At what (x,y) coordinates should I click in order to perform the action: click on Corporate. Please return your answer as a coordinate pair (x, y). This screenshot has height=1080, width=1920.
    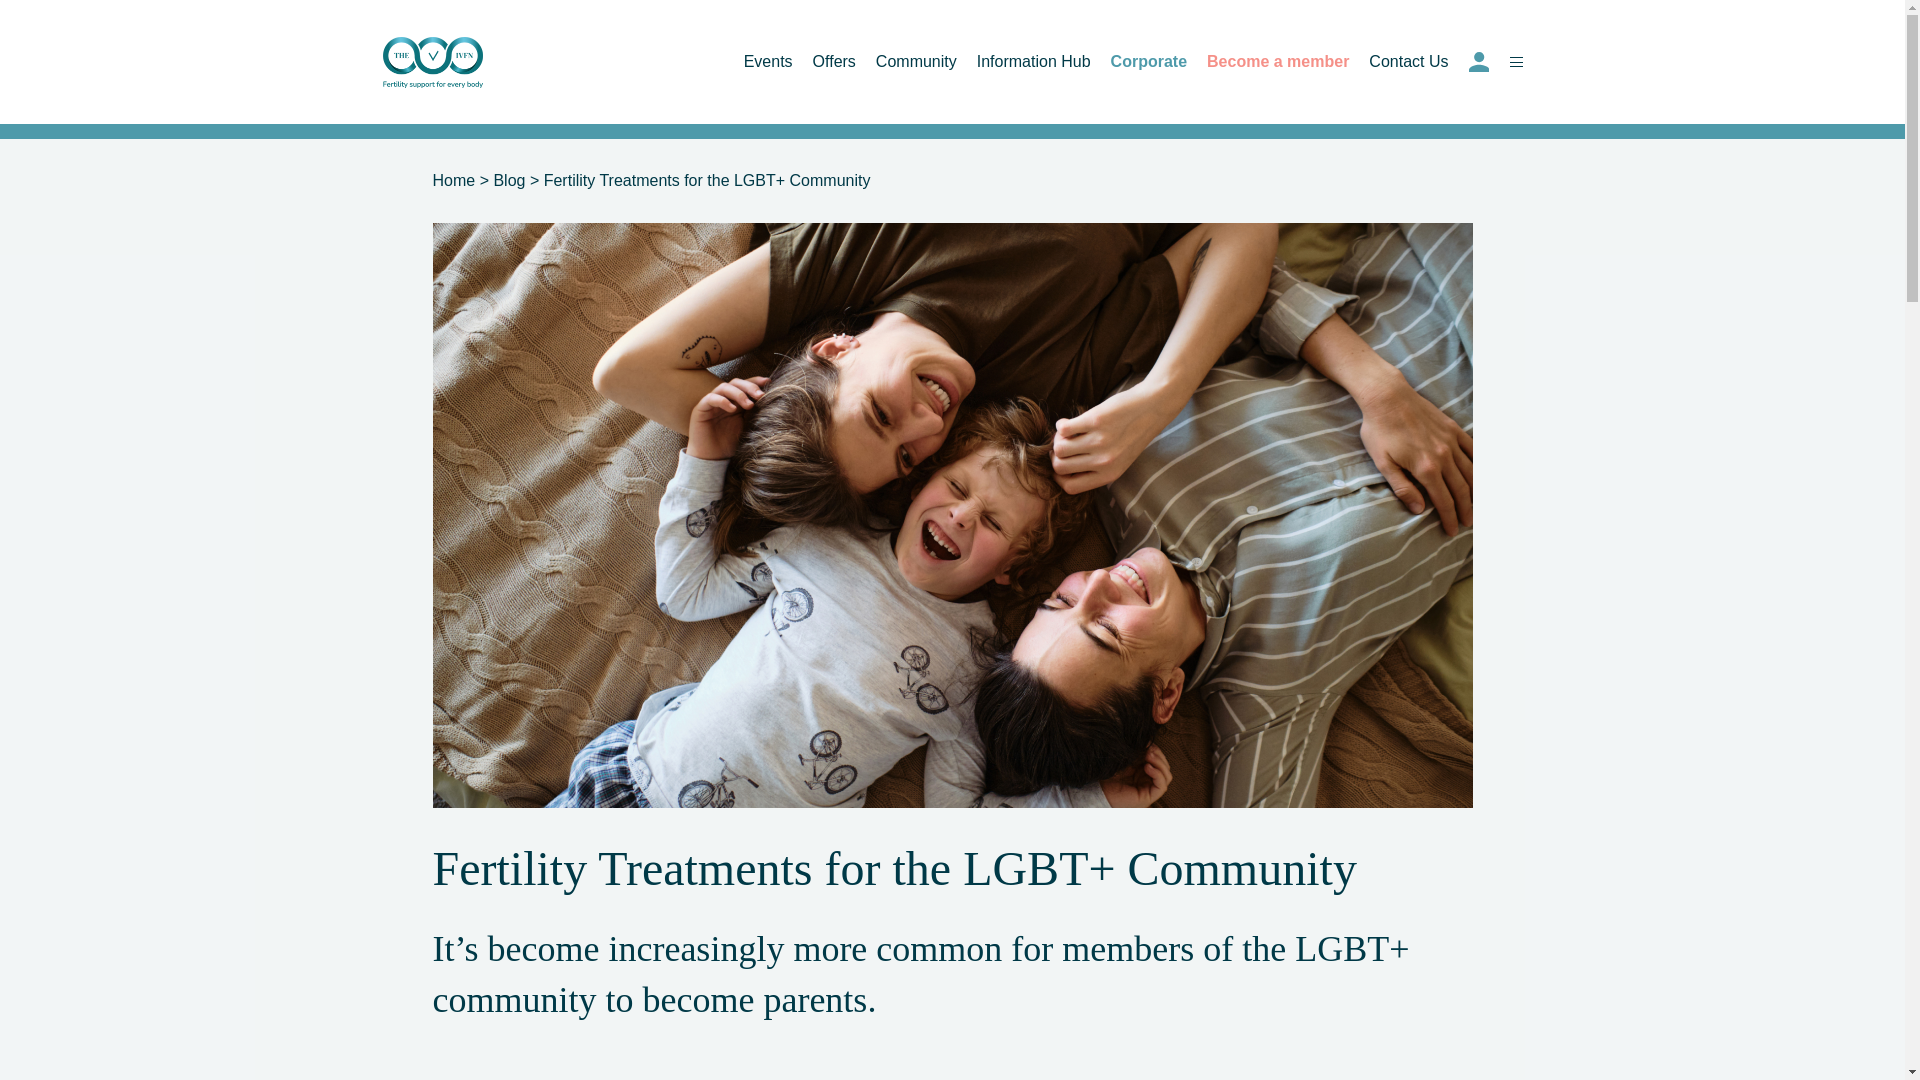
    Looking at the image, I should click on (1148, 61).